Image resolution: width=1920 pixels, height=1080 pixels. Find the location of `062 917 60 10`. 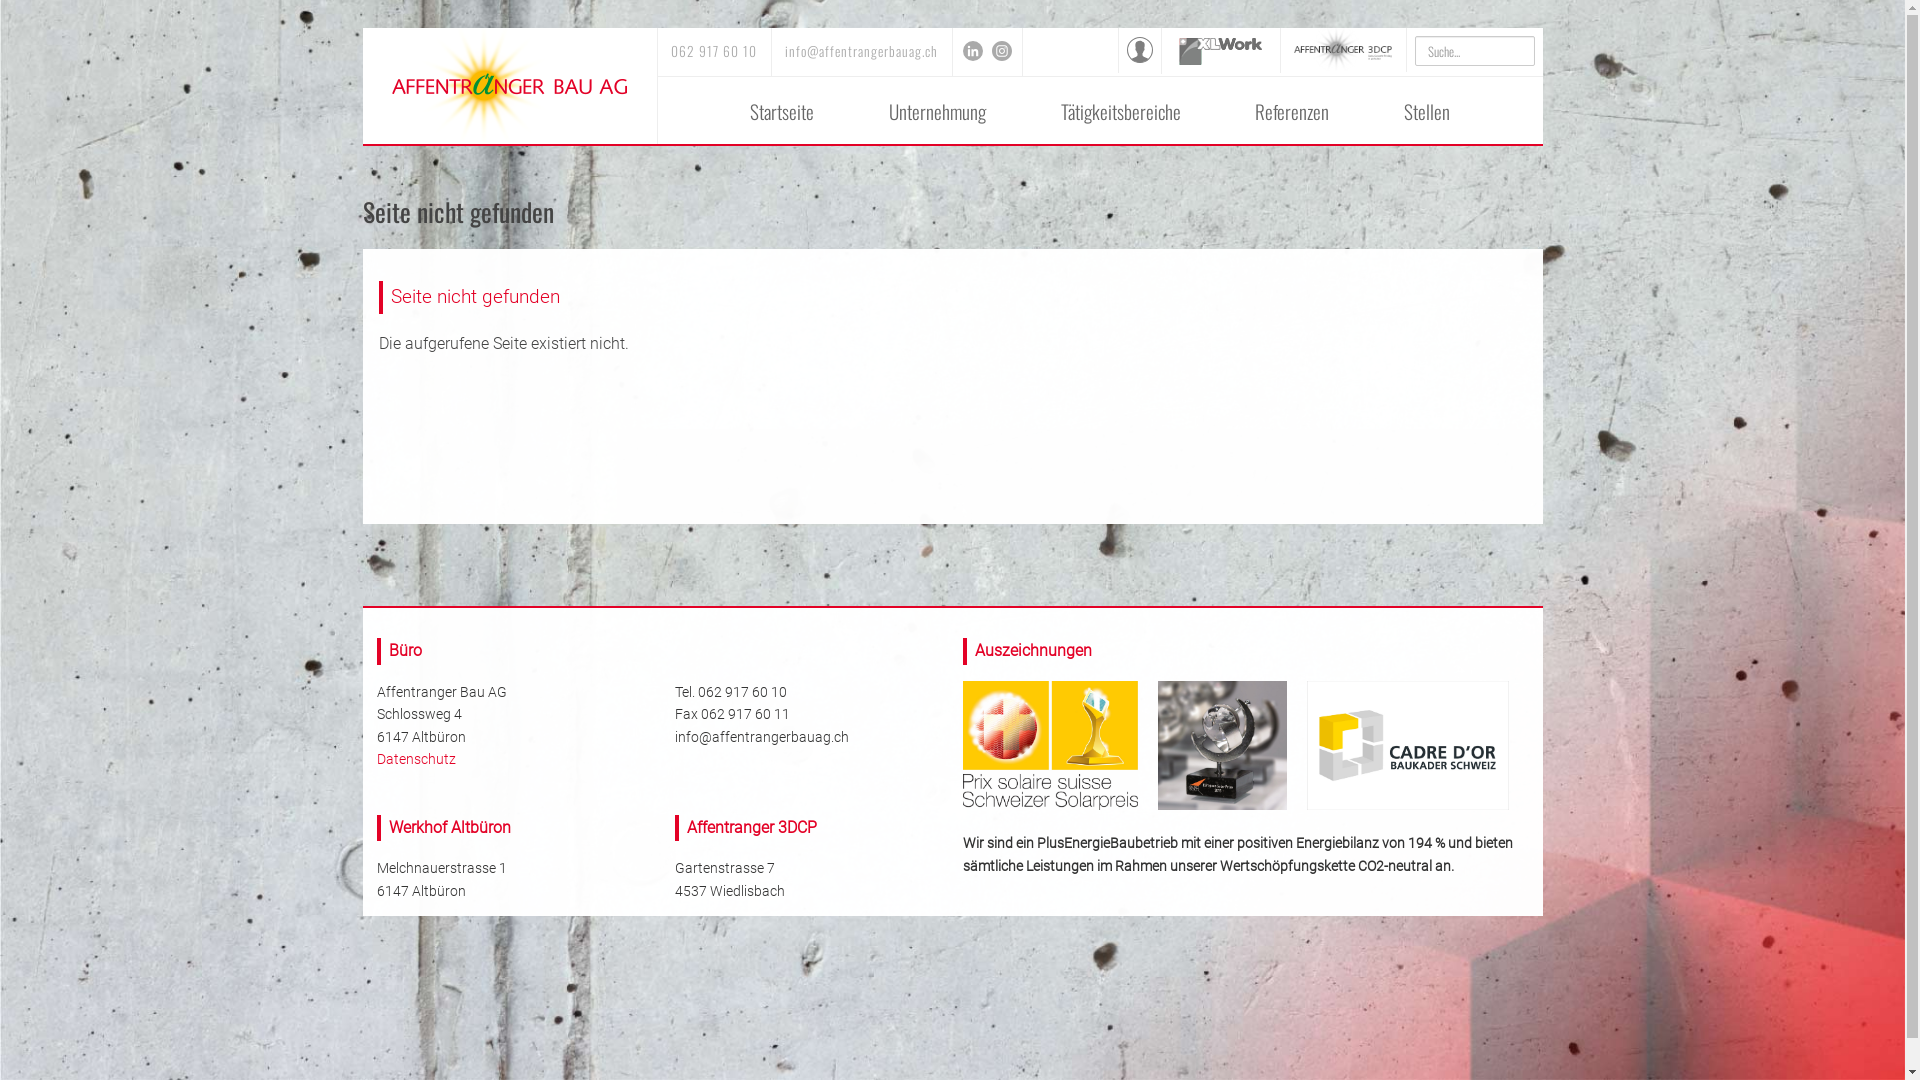

062 917 60 10 is located at coordinates (742, 692).